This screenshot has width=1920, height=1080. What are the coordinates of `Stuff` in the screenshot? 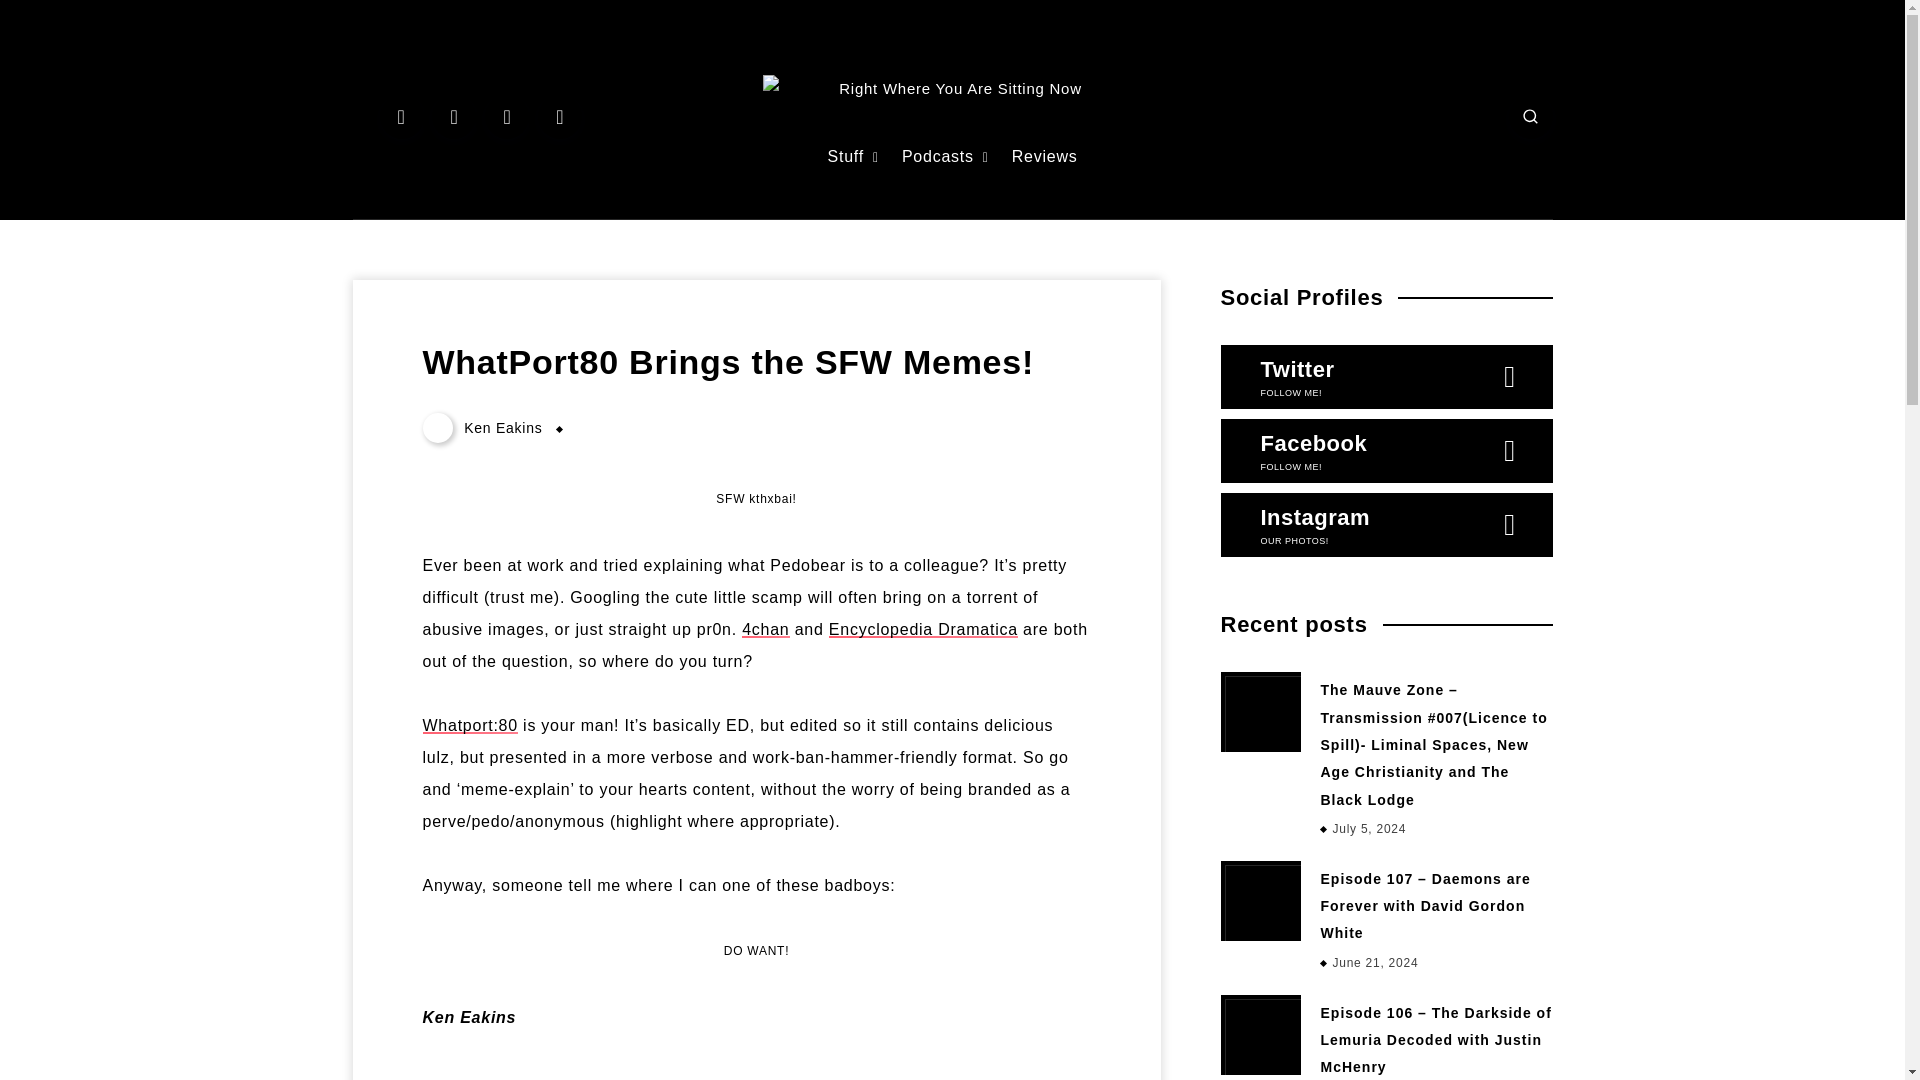 It's located at (846, 157).